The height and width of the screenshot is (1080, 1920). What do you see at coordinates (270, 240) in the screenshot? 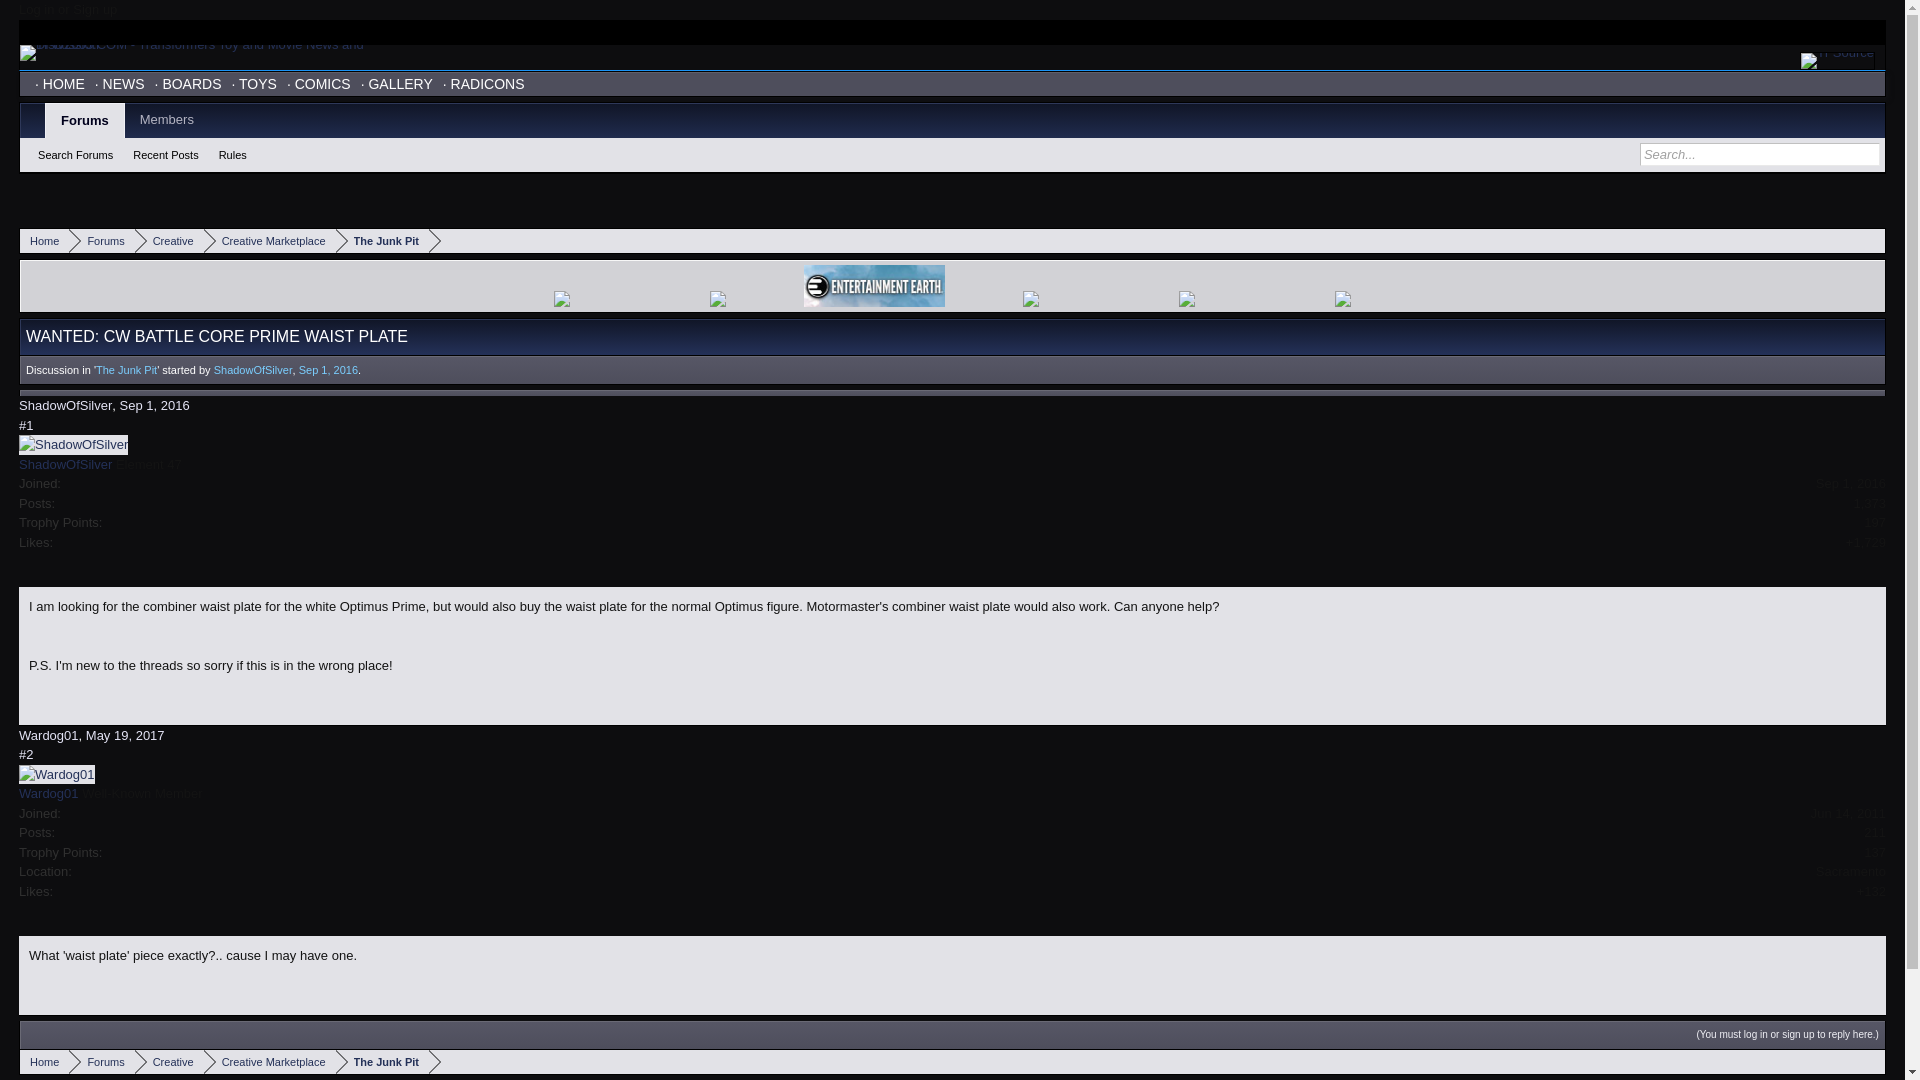
I see `Creative Marketplace` at bounding box center [270, 240].